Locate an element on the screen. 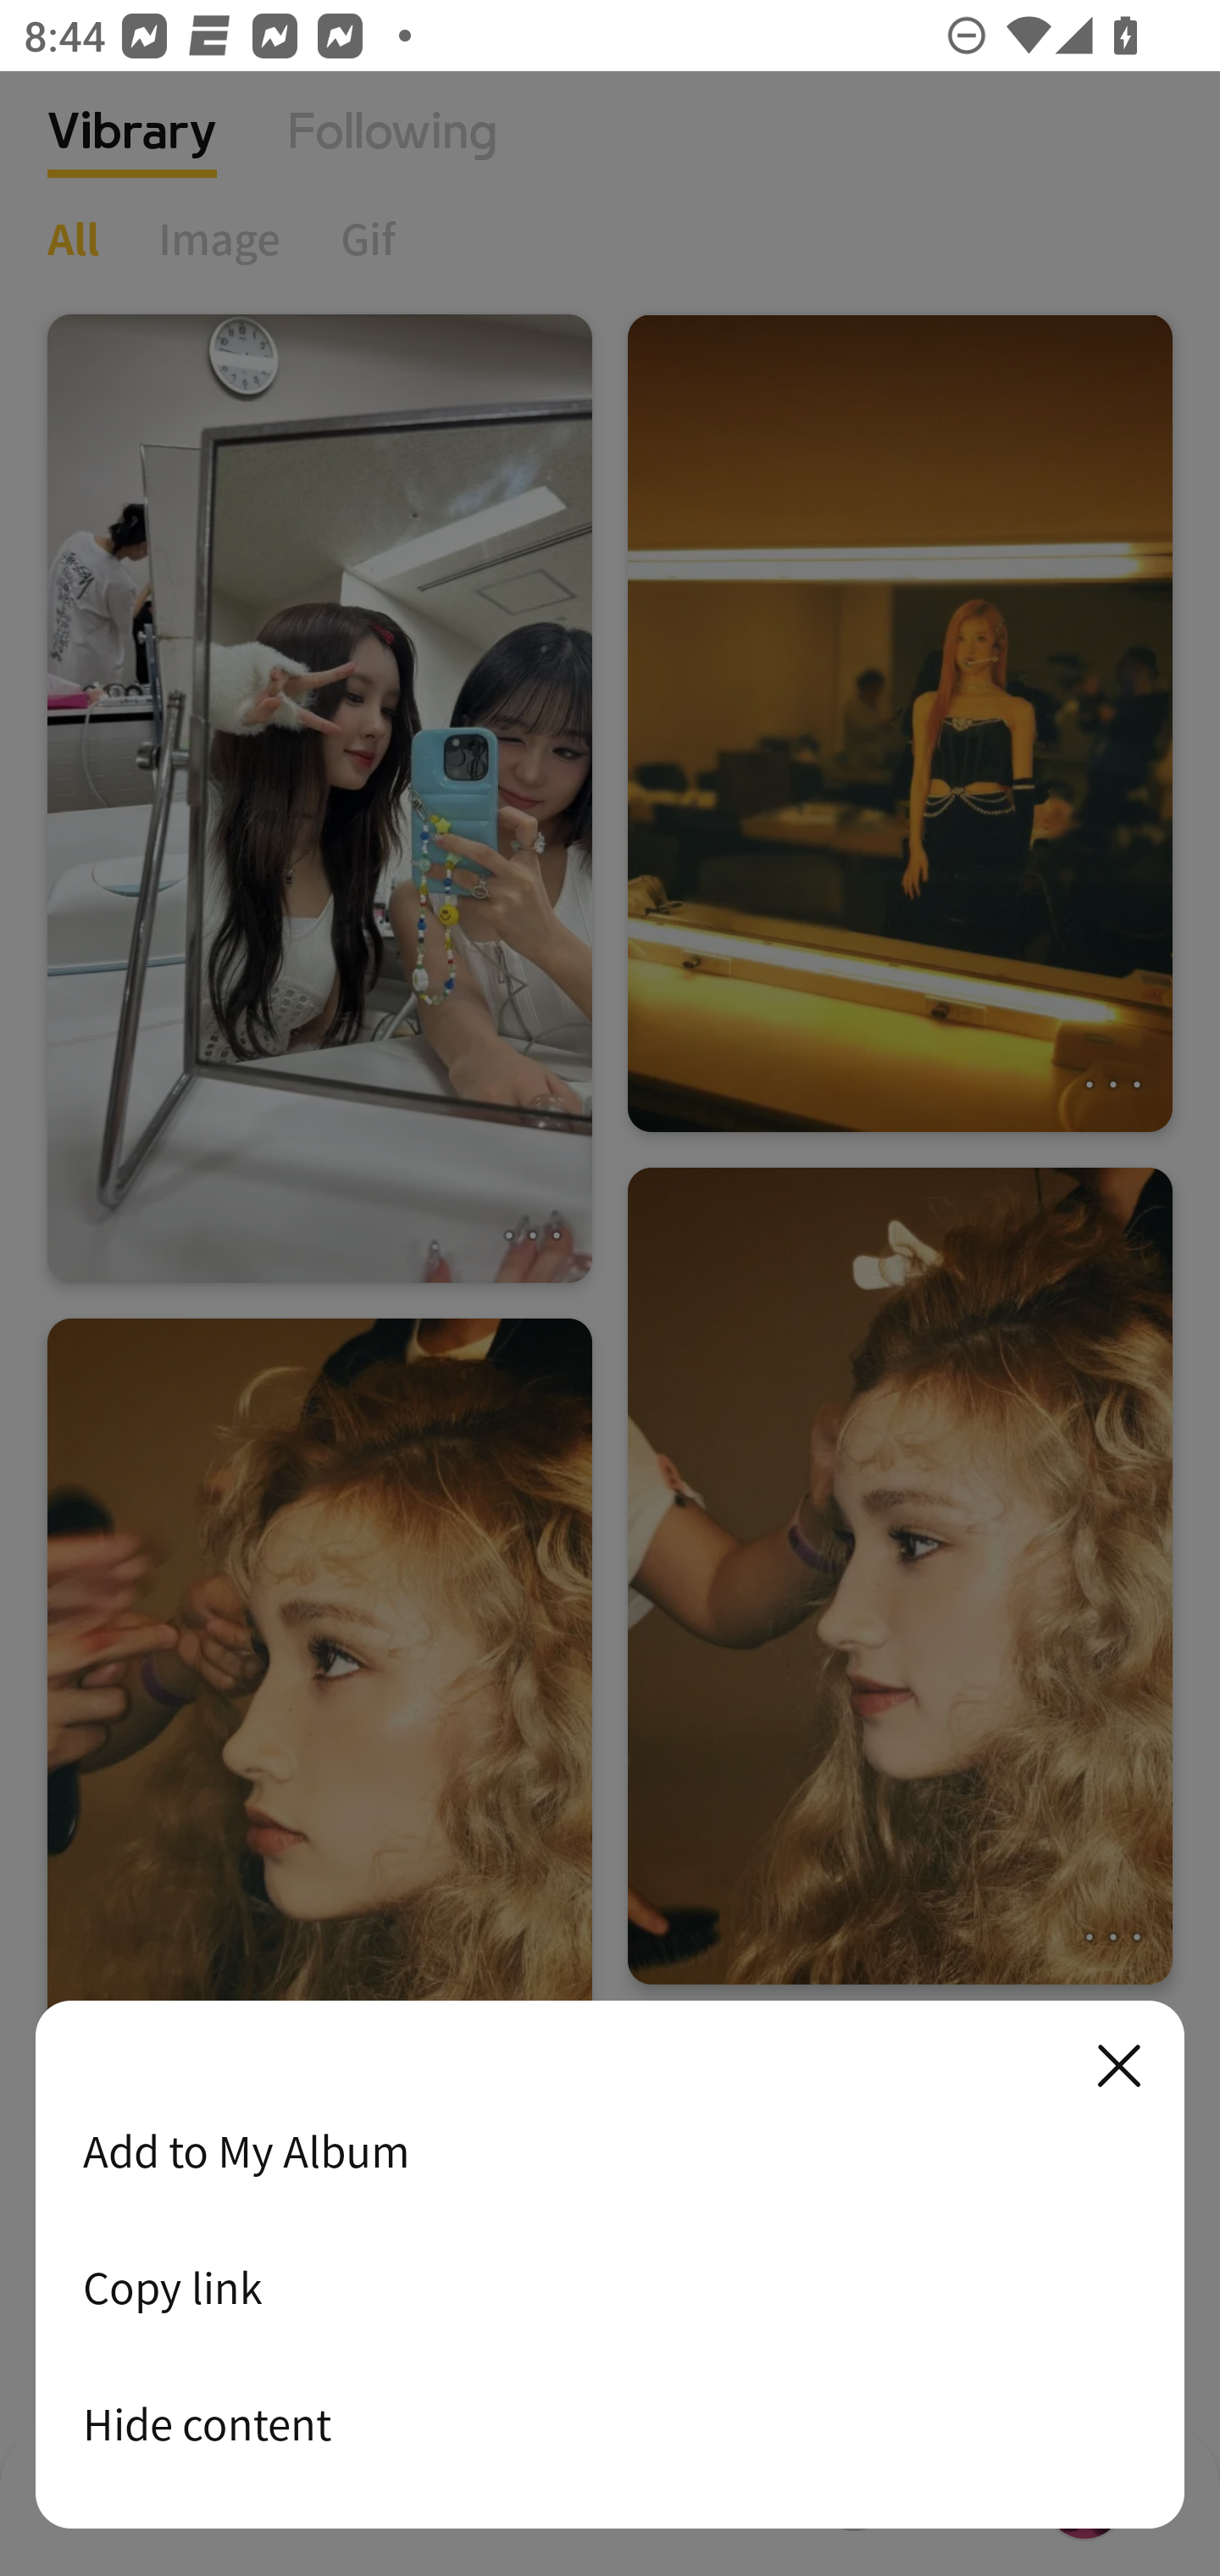 Image resolution: width=1220 pixels, height=2576 pixels. Add to My Album Copy link Hide content is located at coordinates (610, 2266).